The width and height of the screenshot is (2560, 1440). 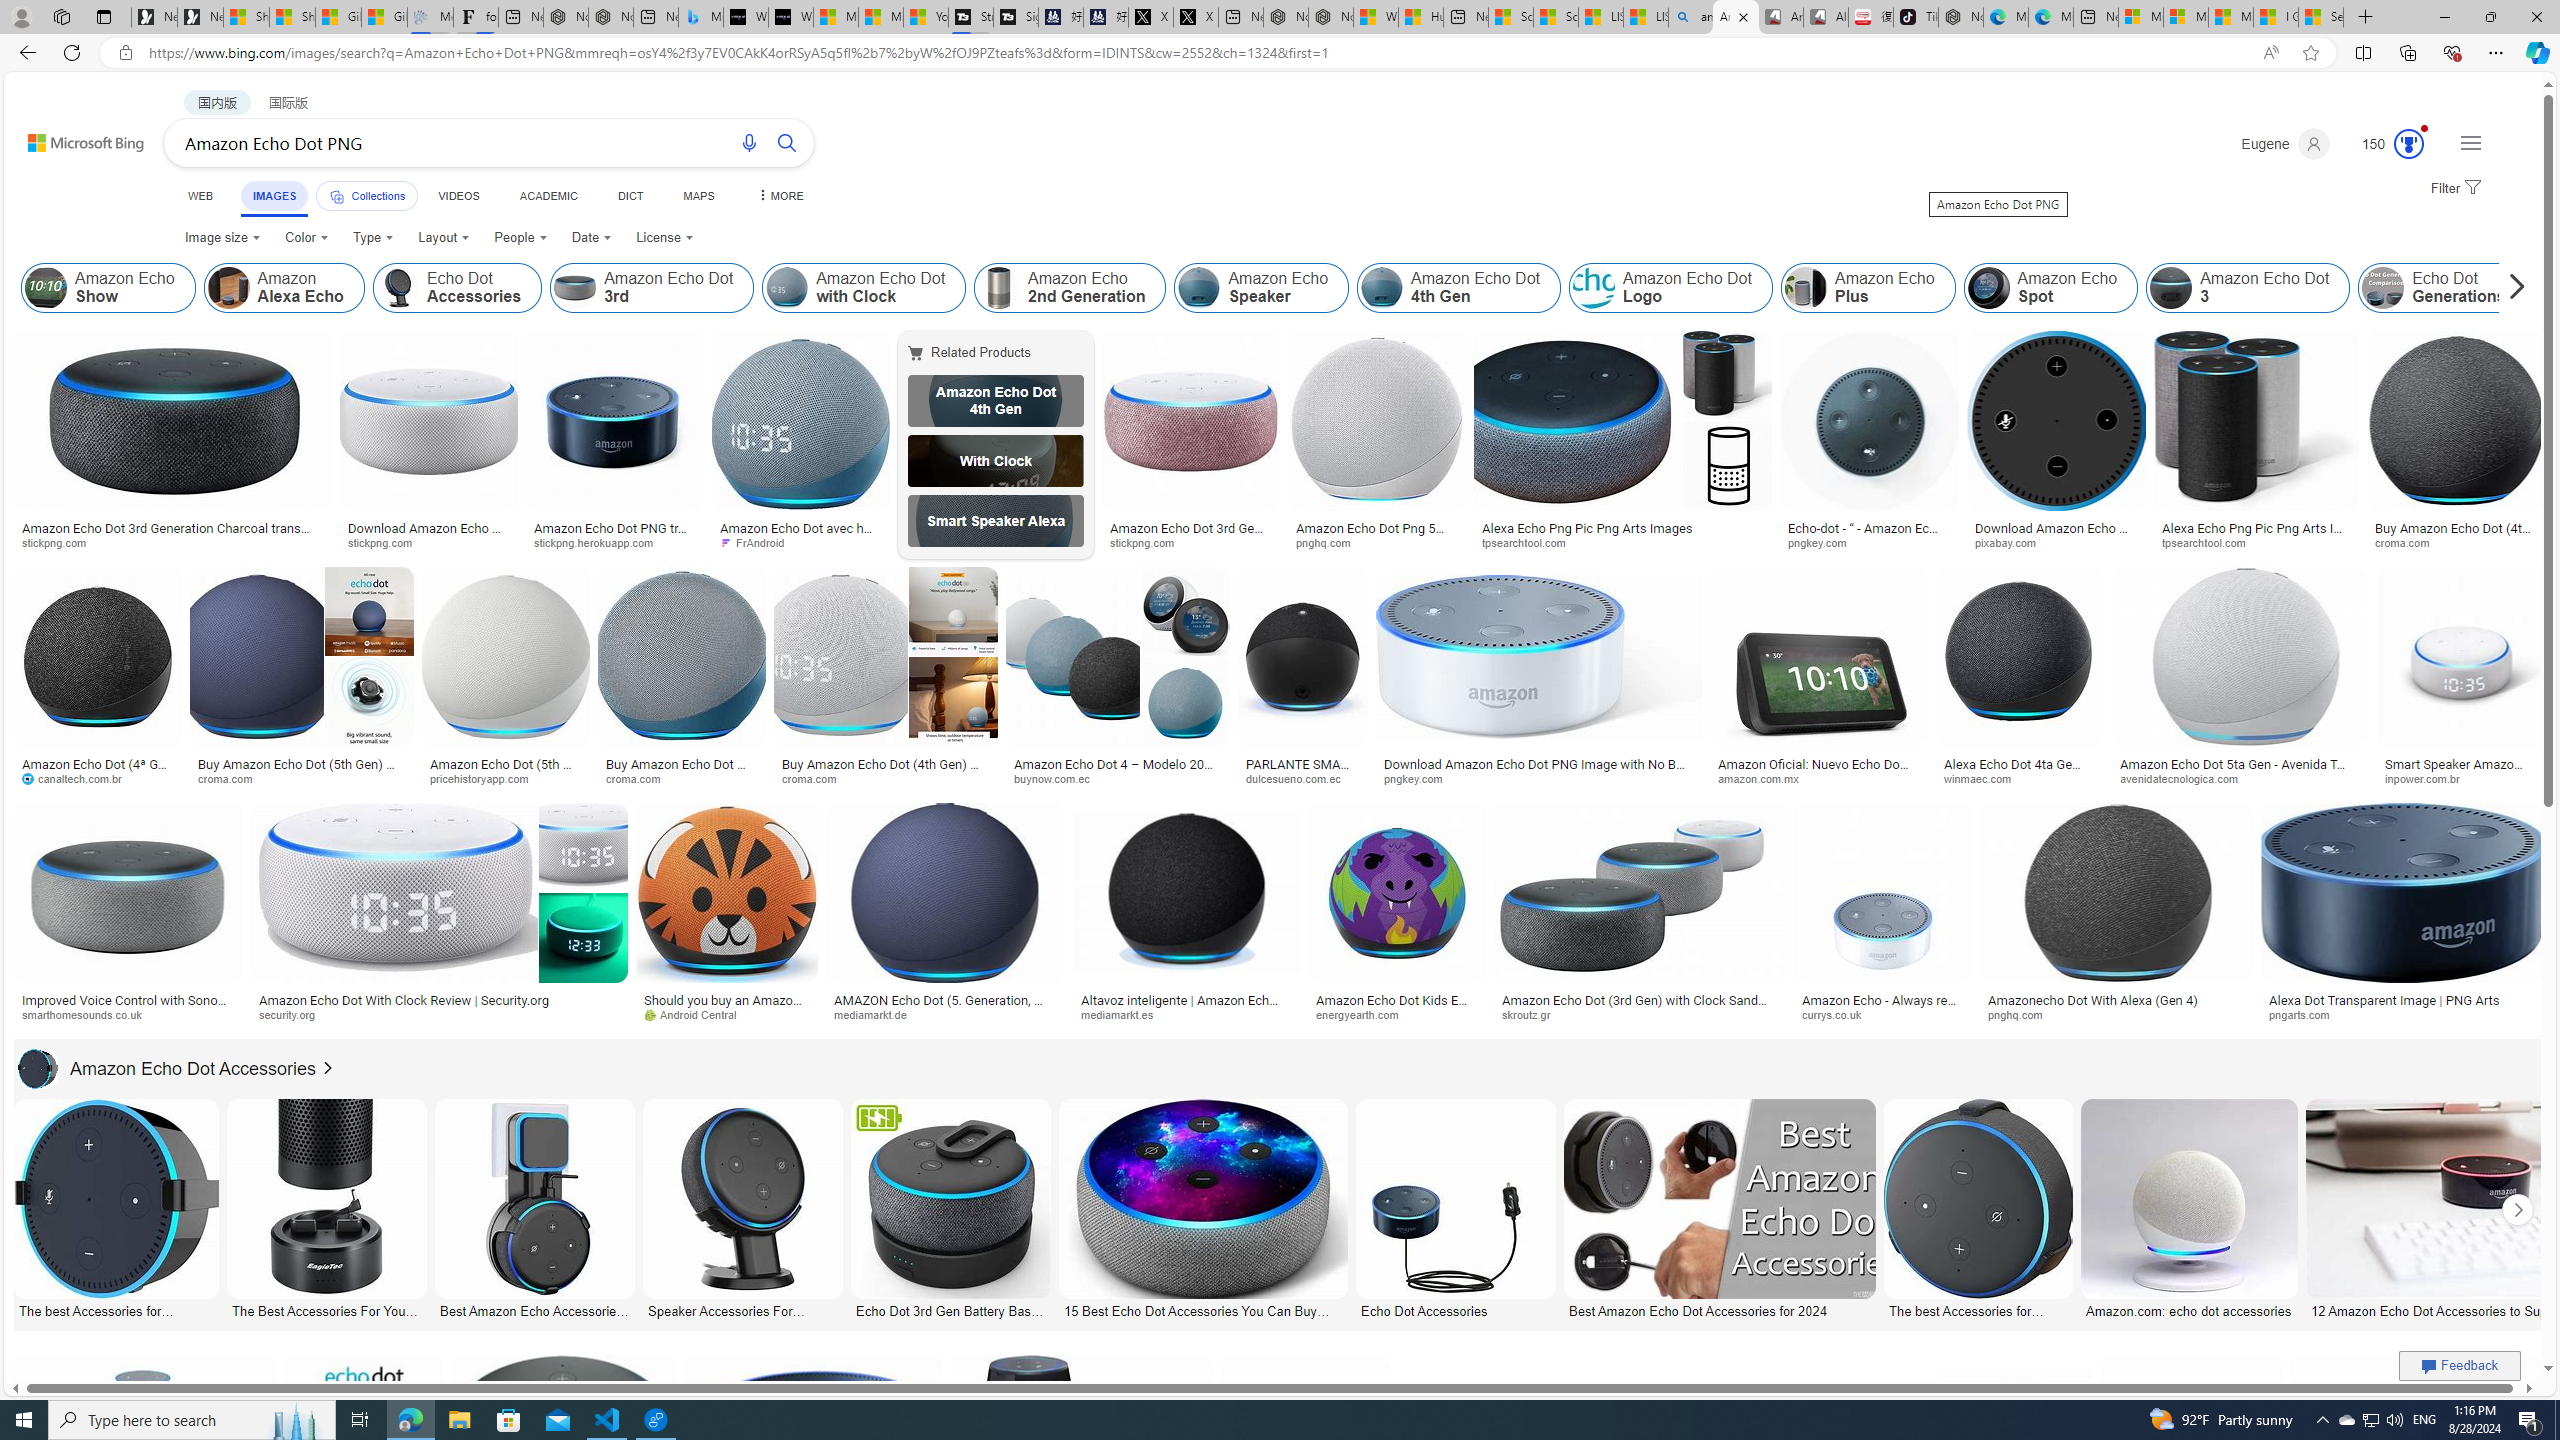 What do you see at coordinates (864, 288) in the screenshot?
I see `Amazon Echo Dot with Clock` at bounding box center [864, 288].